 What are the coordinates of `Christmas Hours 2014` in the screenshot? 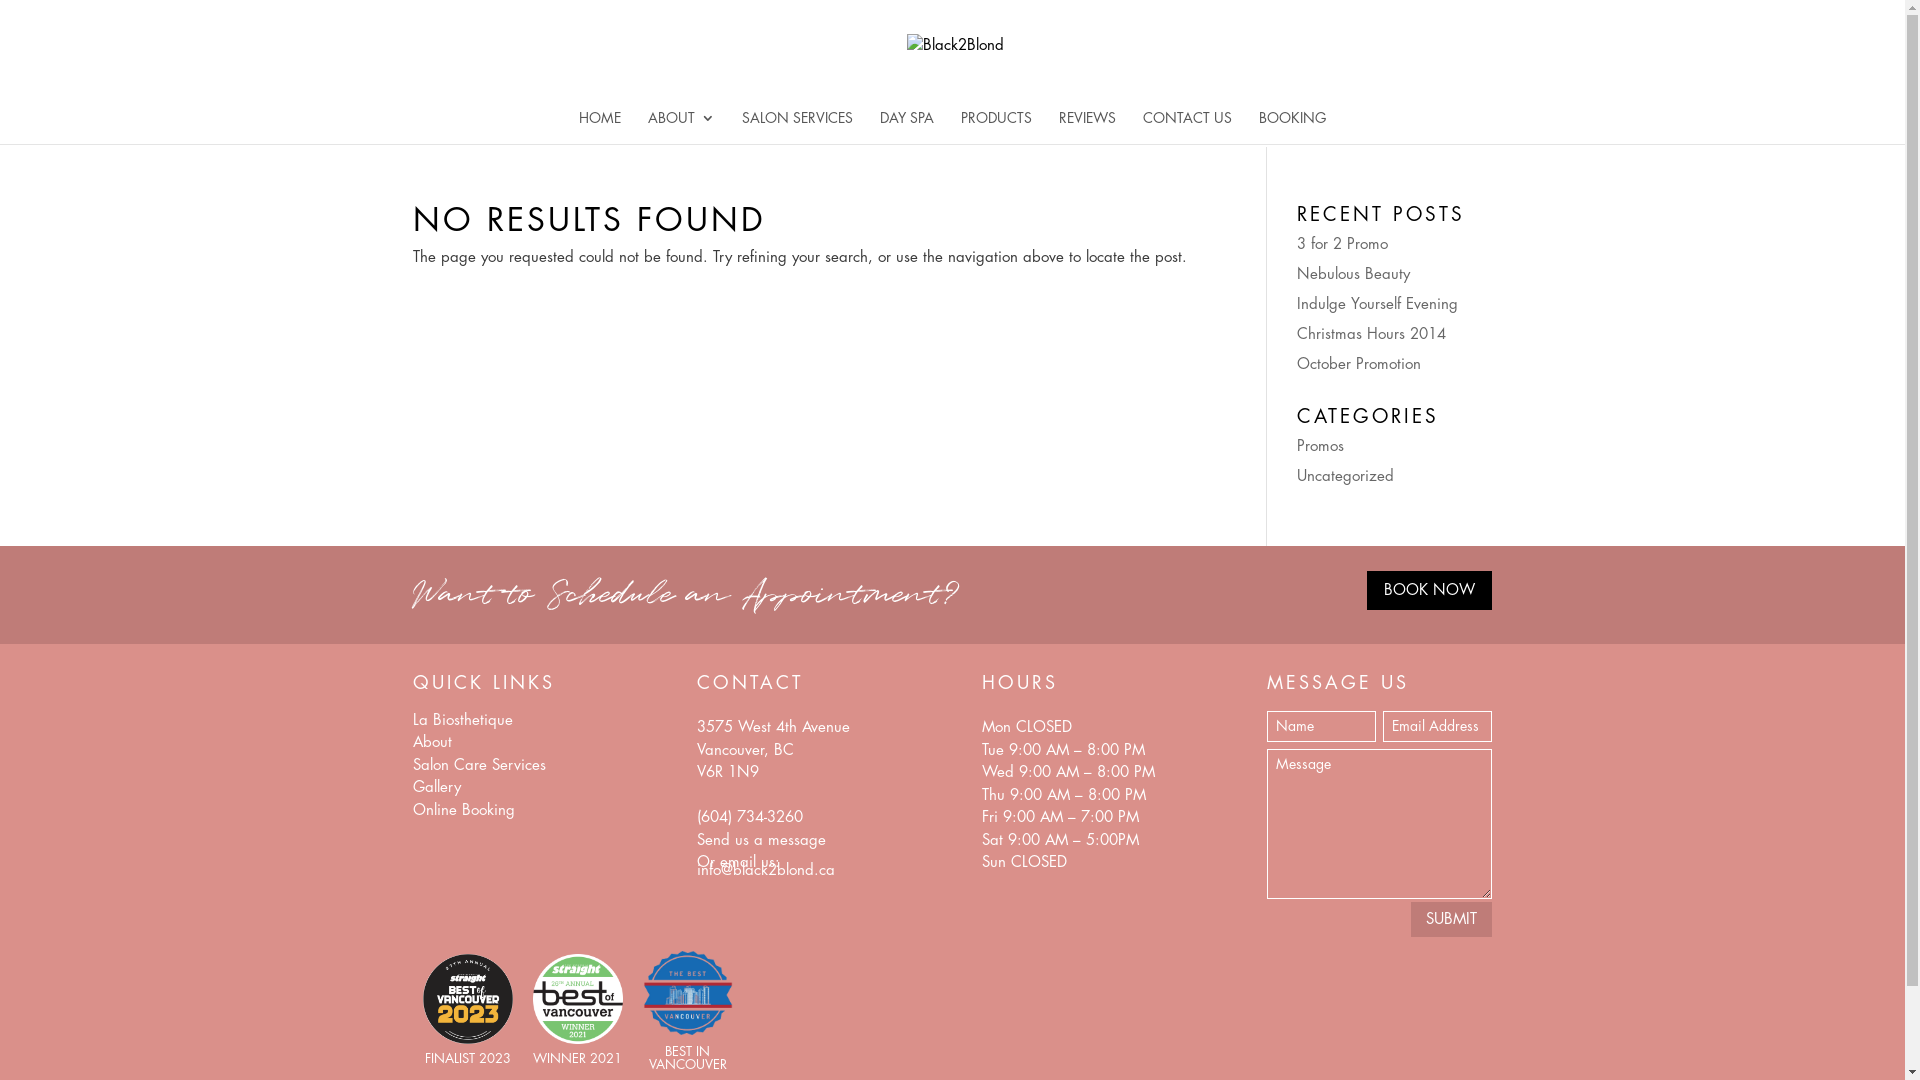 It's located at (1372, 334).